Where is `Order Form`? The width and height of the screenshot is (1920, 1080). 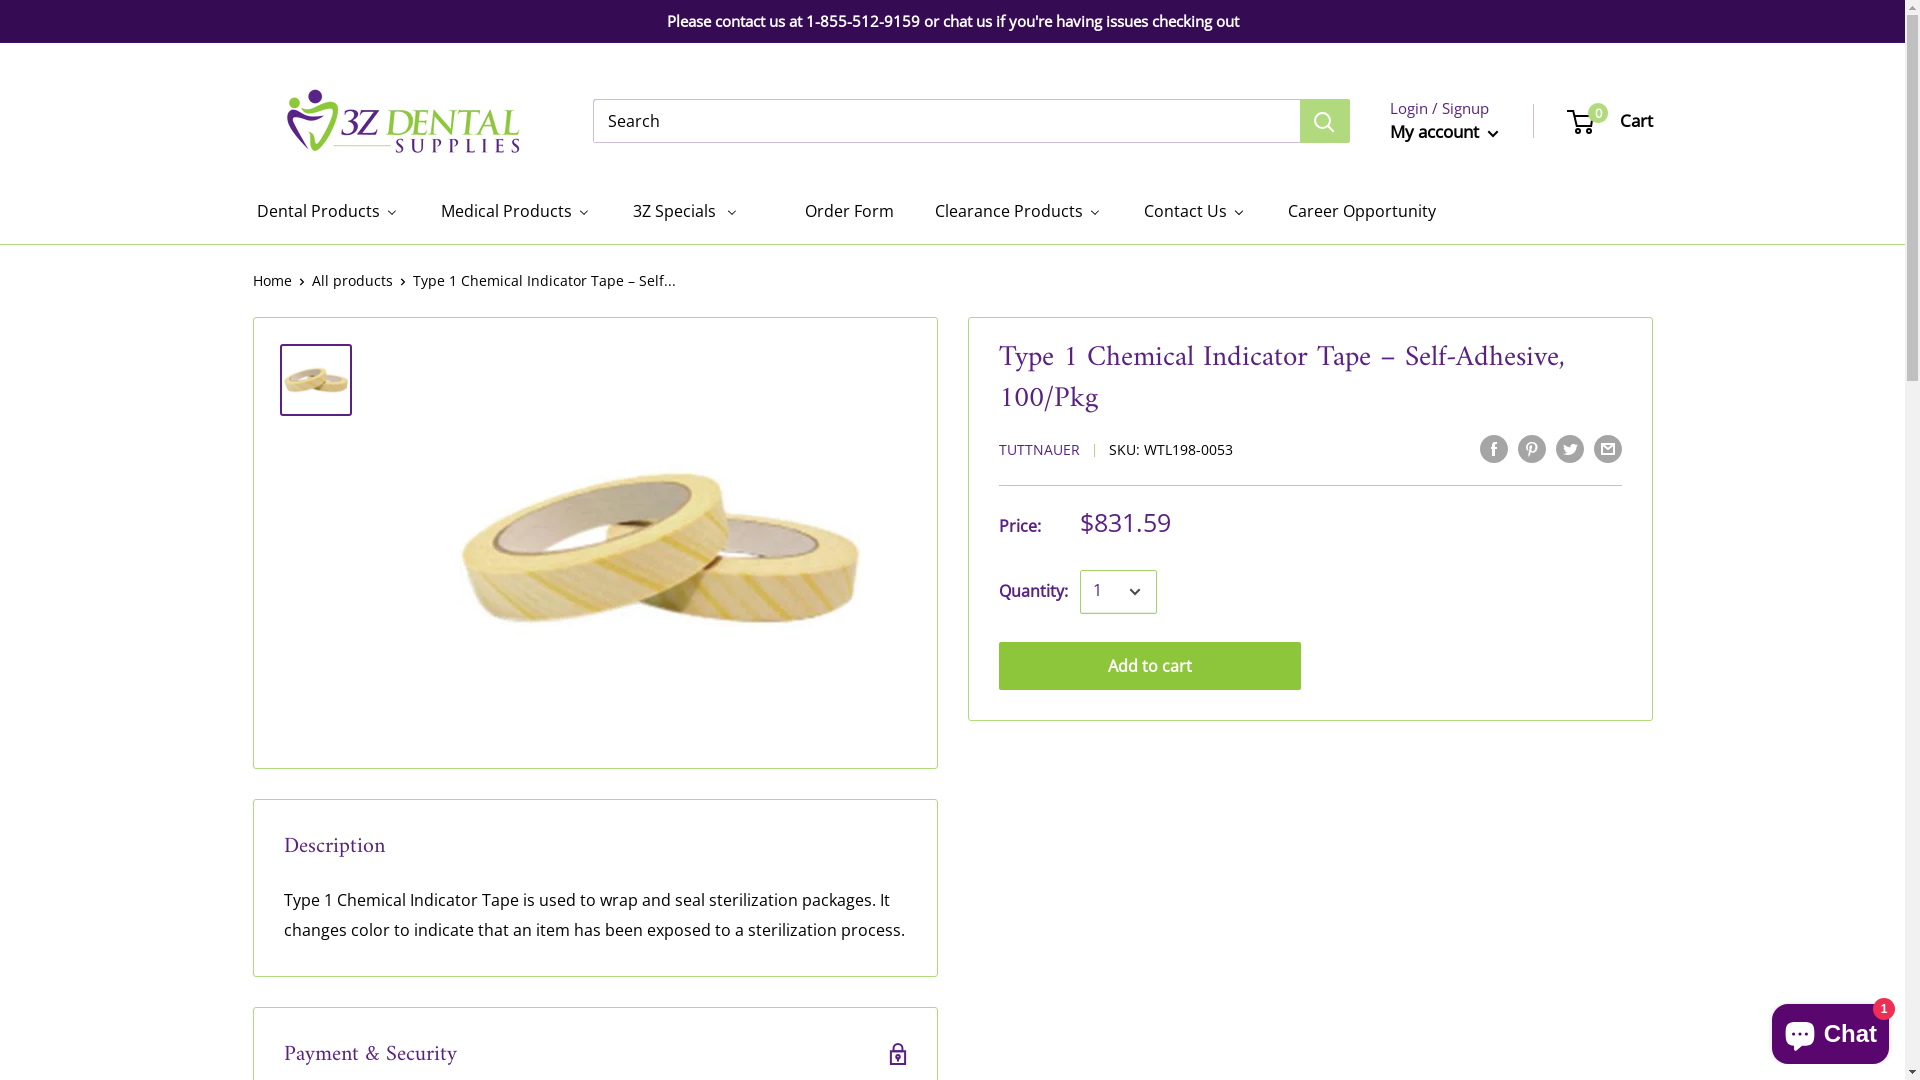 Order Form is located at coordinates (836, 212).